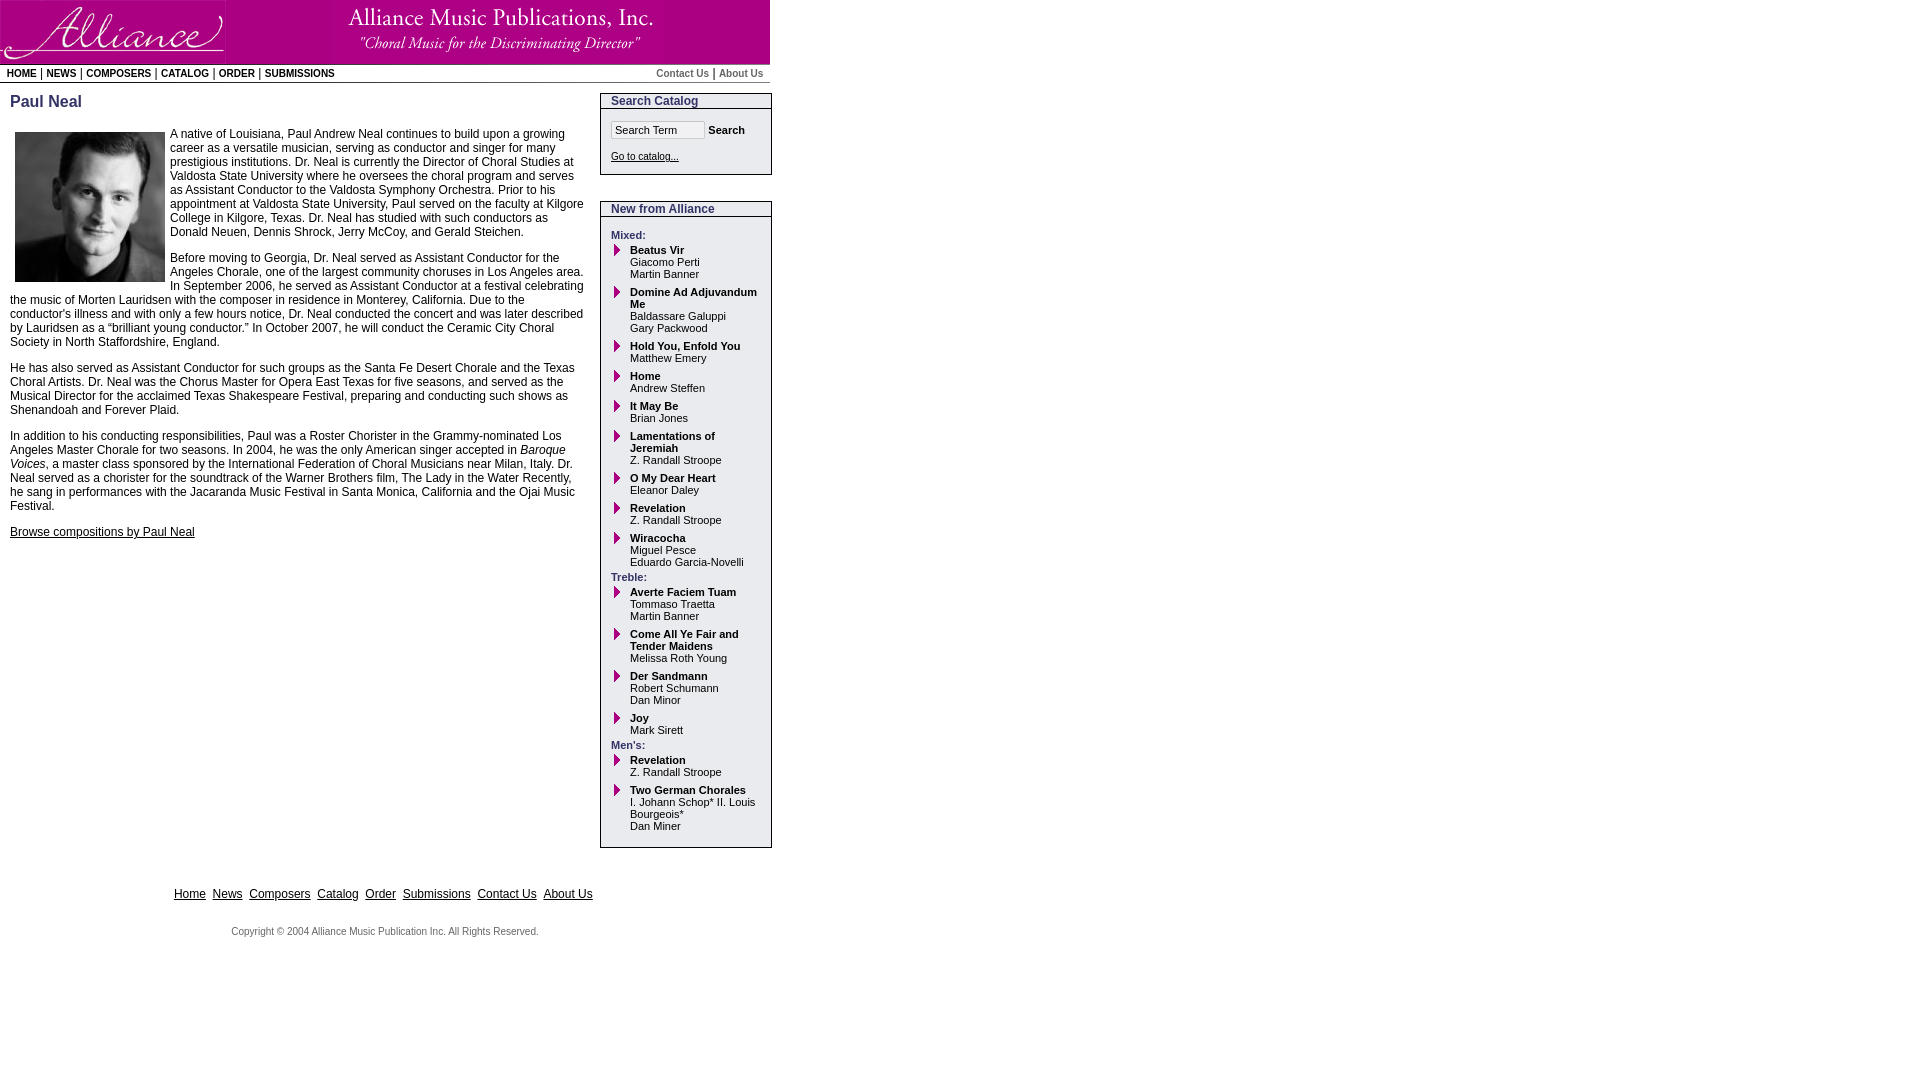  I want to click on News, so click(228, 893).